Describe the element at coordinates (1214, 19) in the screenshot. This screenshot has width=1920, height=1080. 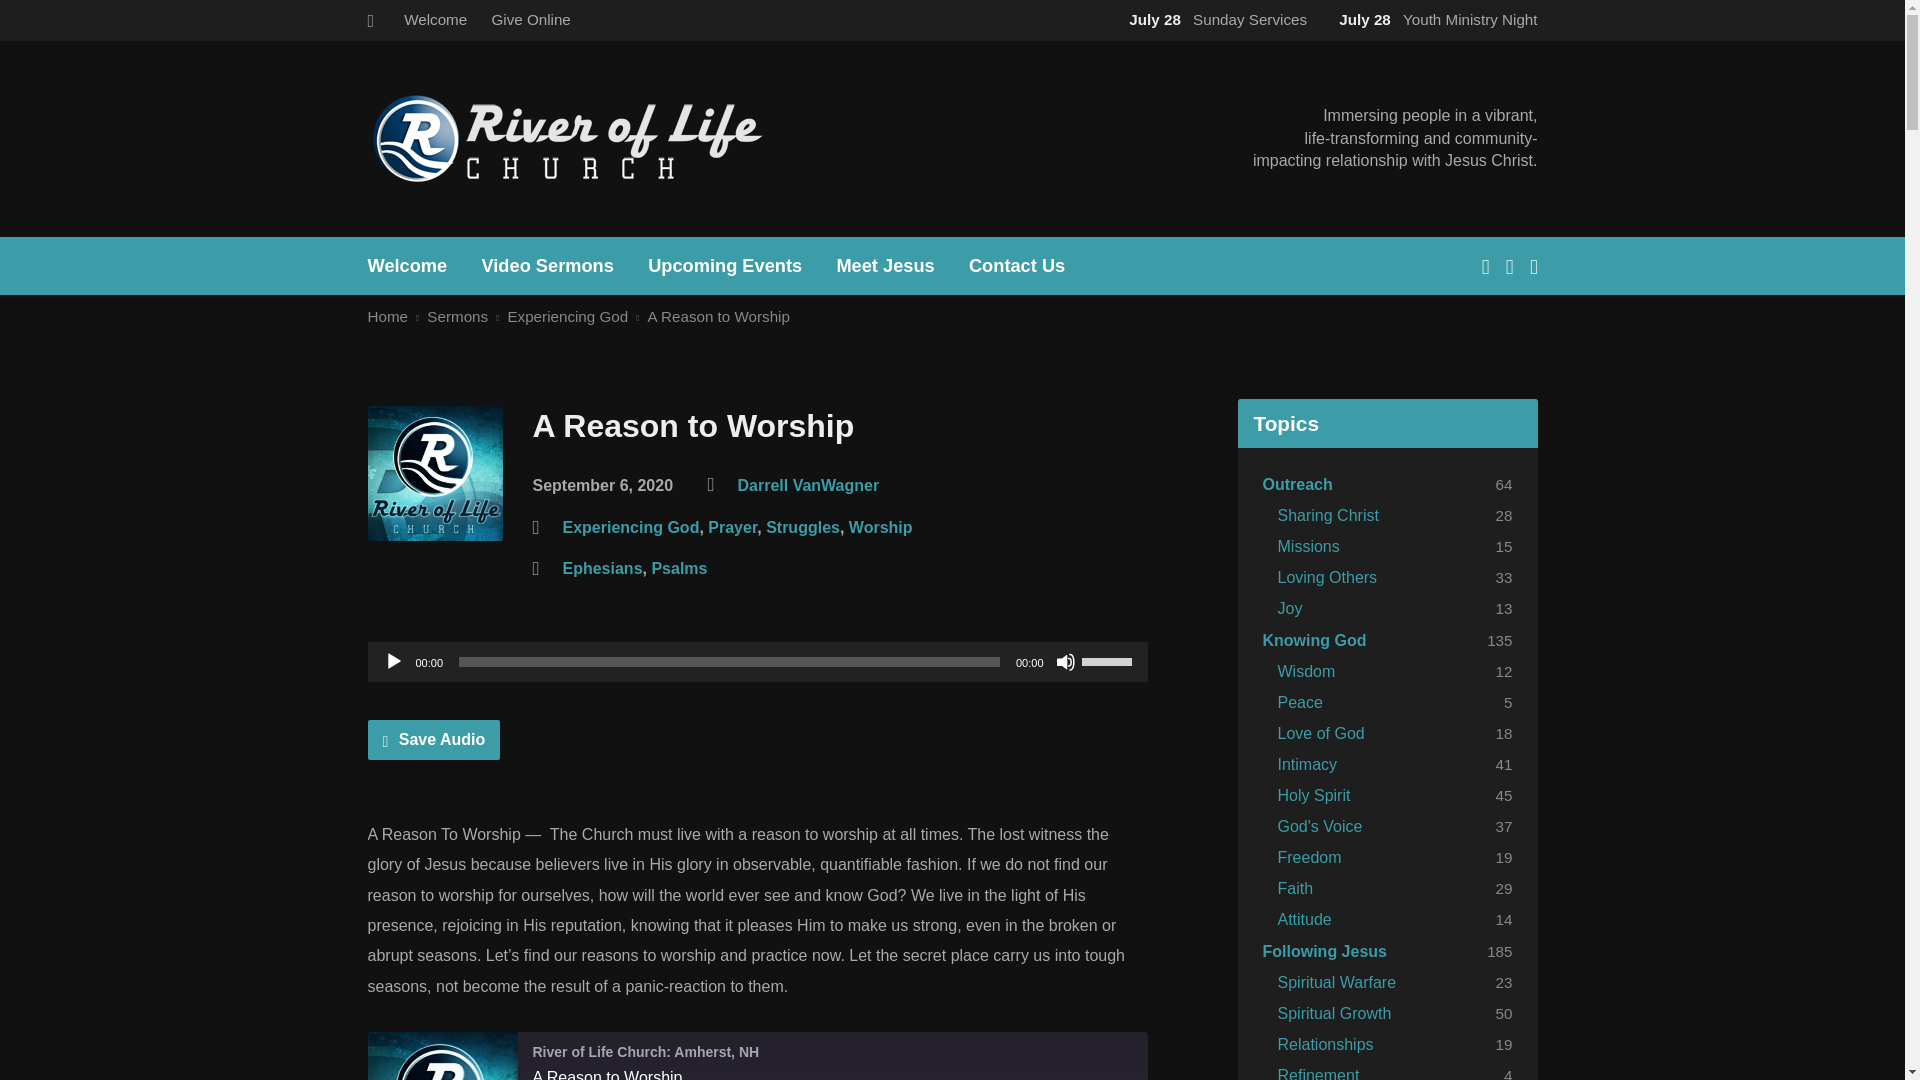
I see `July 28 Sunday Services` at that location.